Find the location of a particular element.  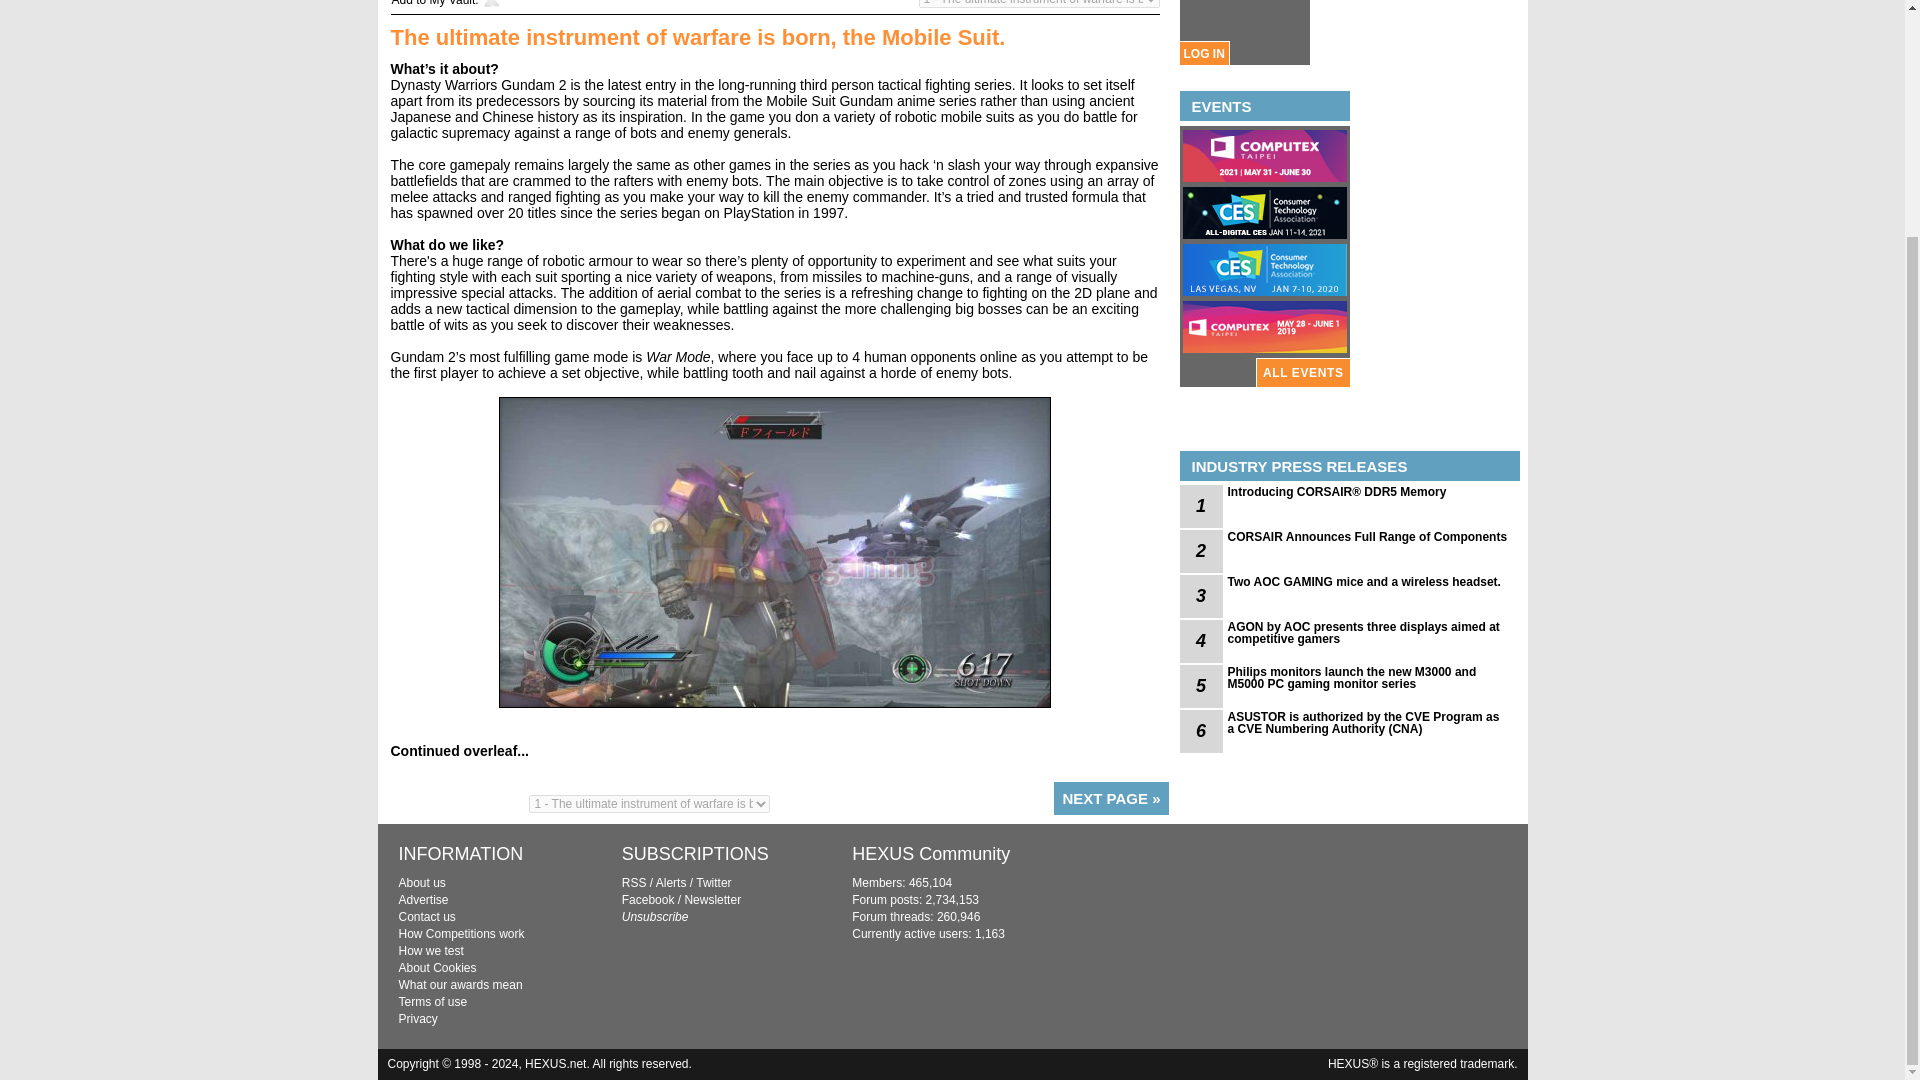

CORSAIR Announces Full Range of Components is located at coordinates (1368, 537).